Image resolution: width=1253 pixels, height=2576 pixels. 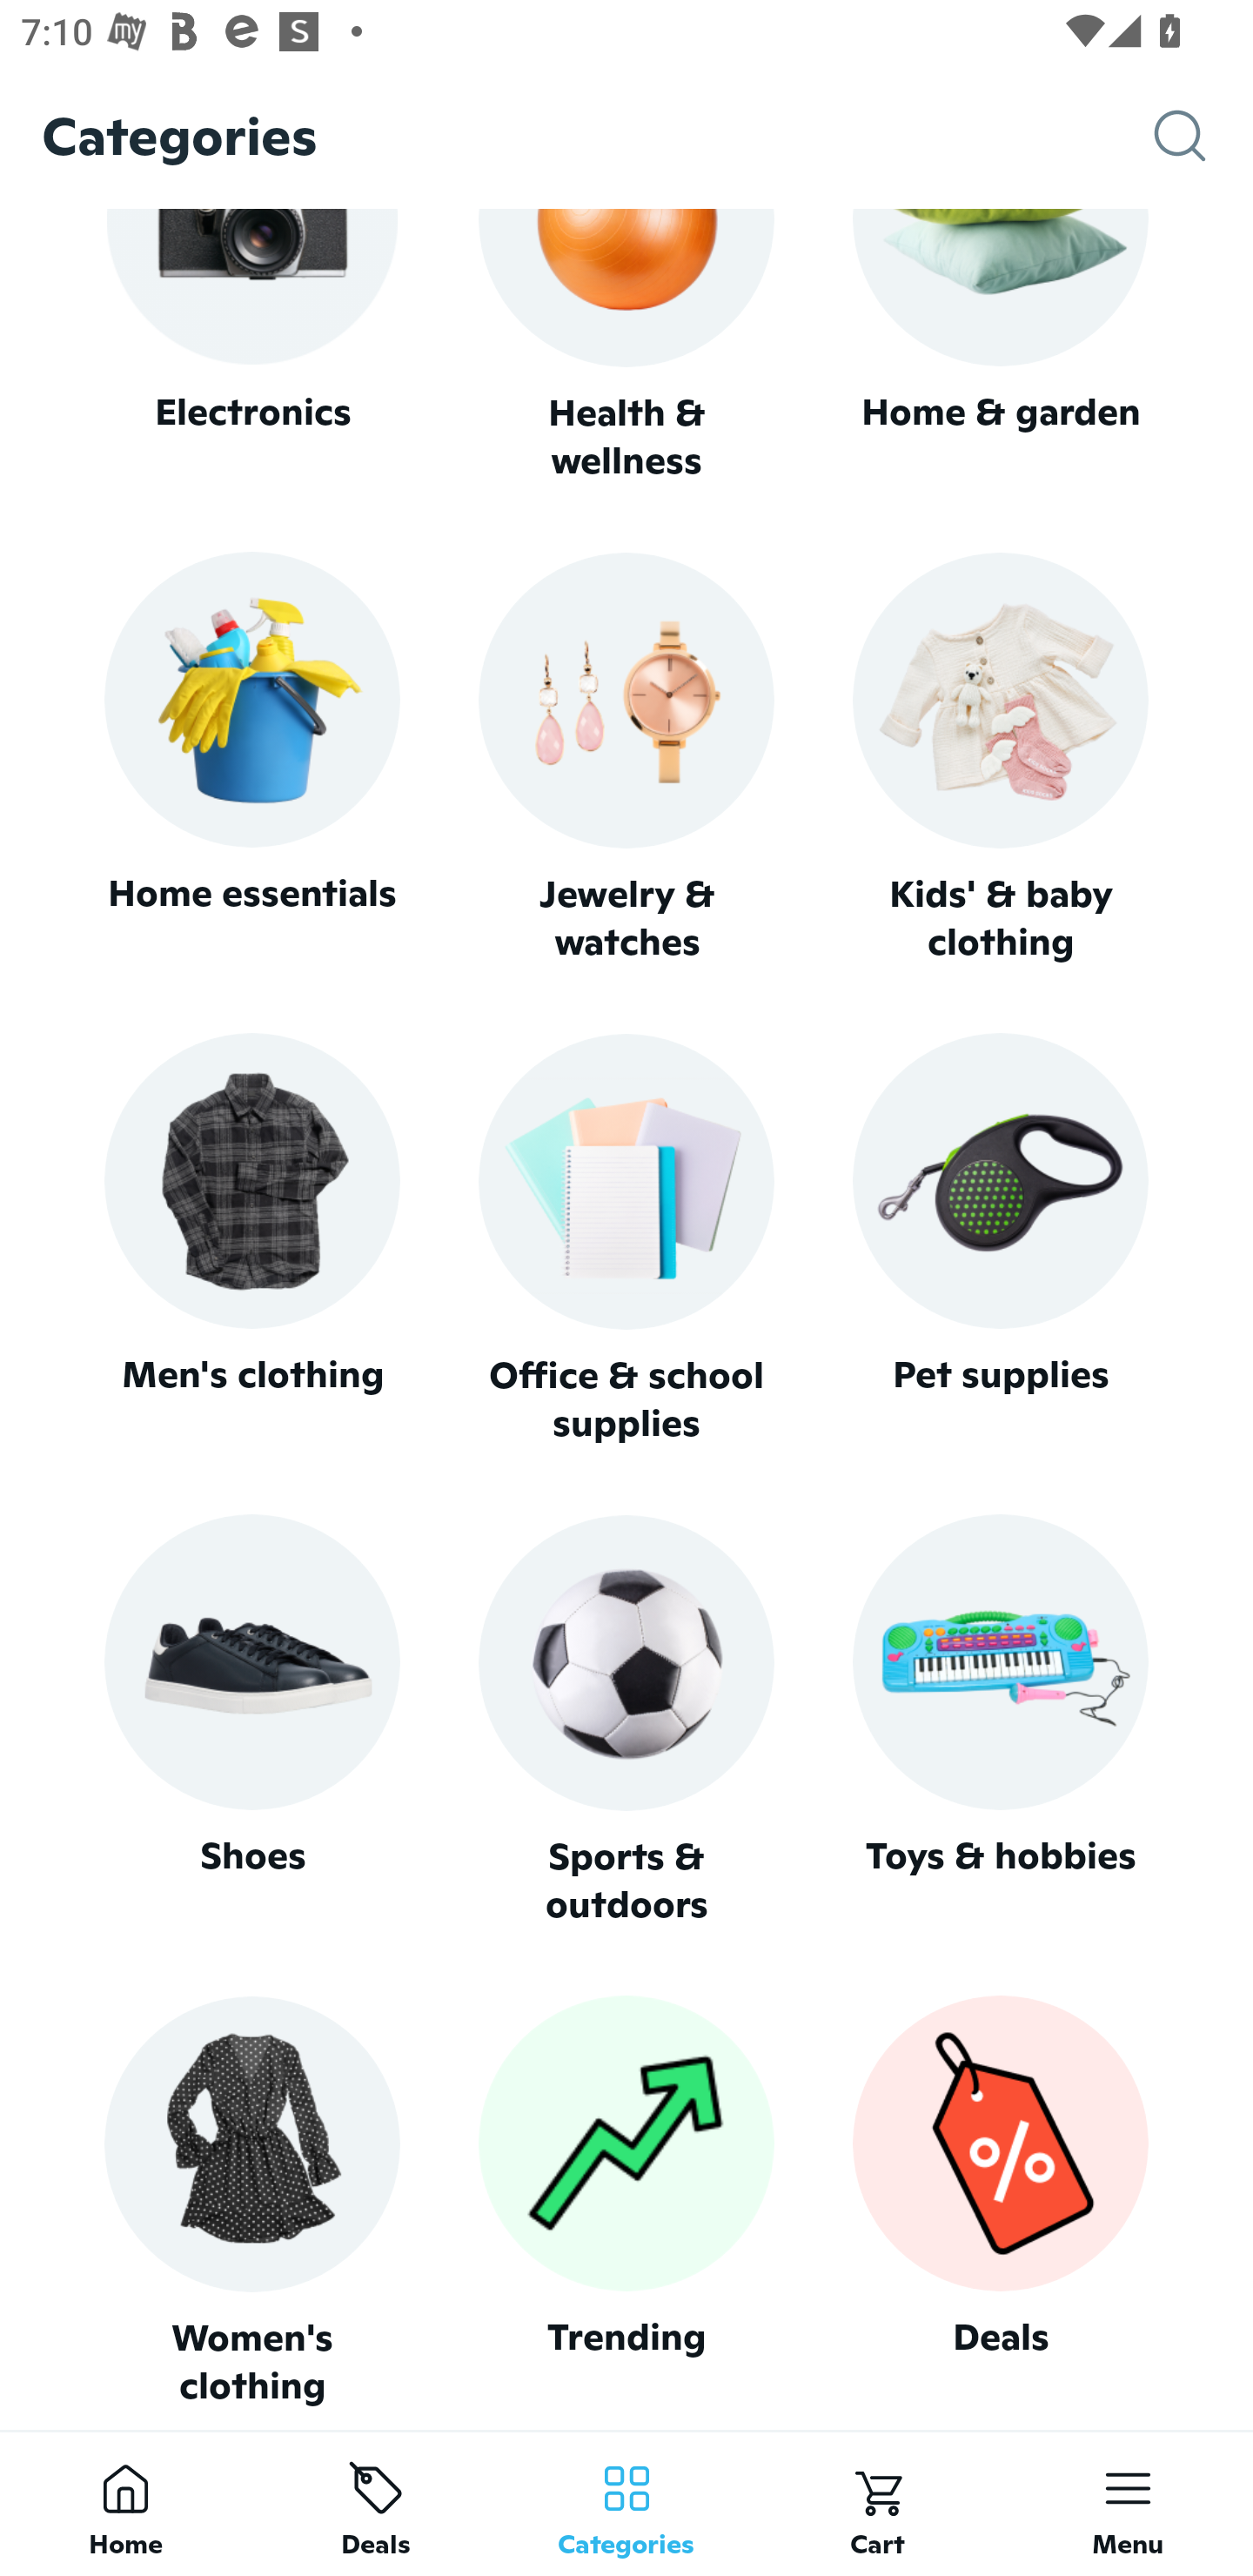 I want to click on Pet supplies, so click(x=1001, y=1238).